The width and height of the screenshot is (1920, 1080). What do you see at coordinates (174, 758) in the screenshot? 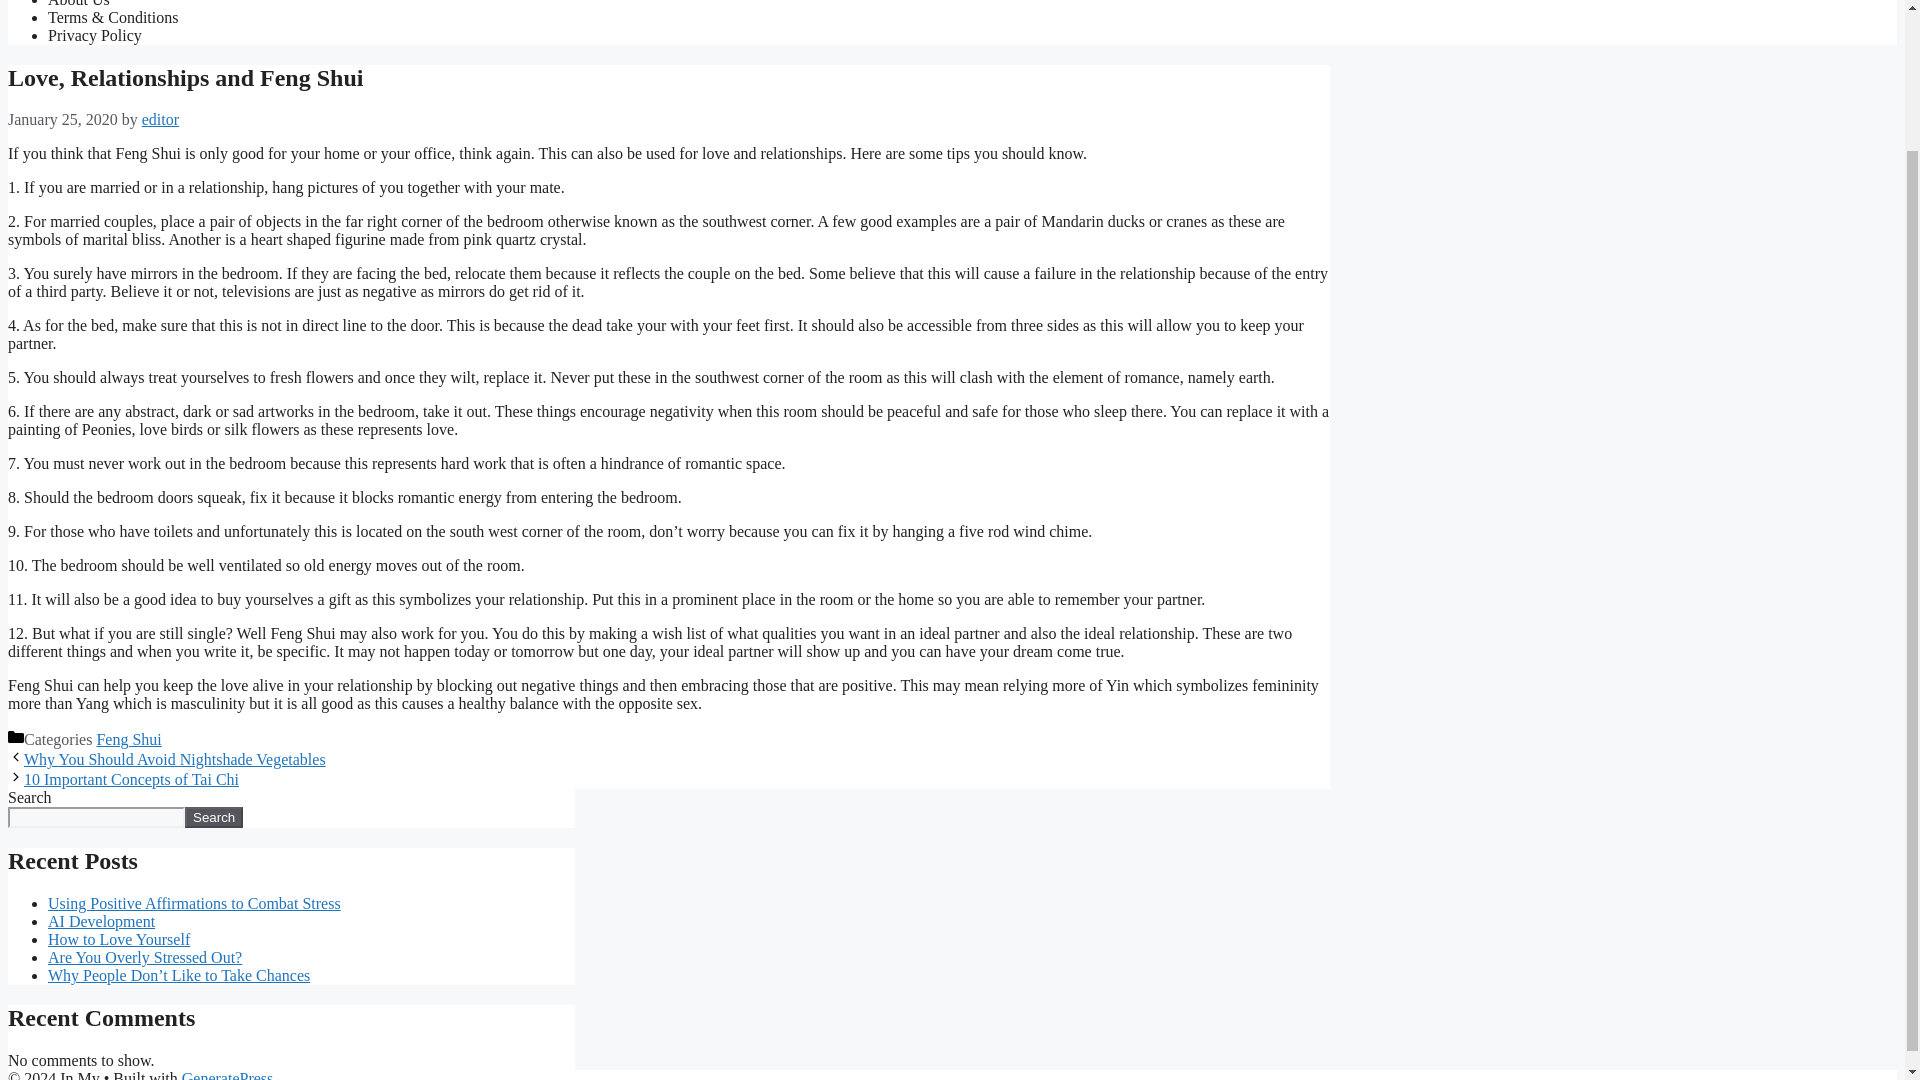
I see `Why You Should Avoid Nightshade Vegetables` at bounding box center [174, 758].